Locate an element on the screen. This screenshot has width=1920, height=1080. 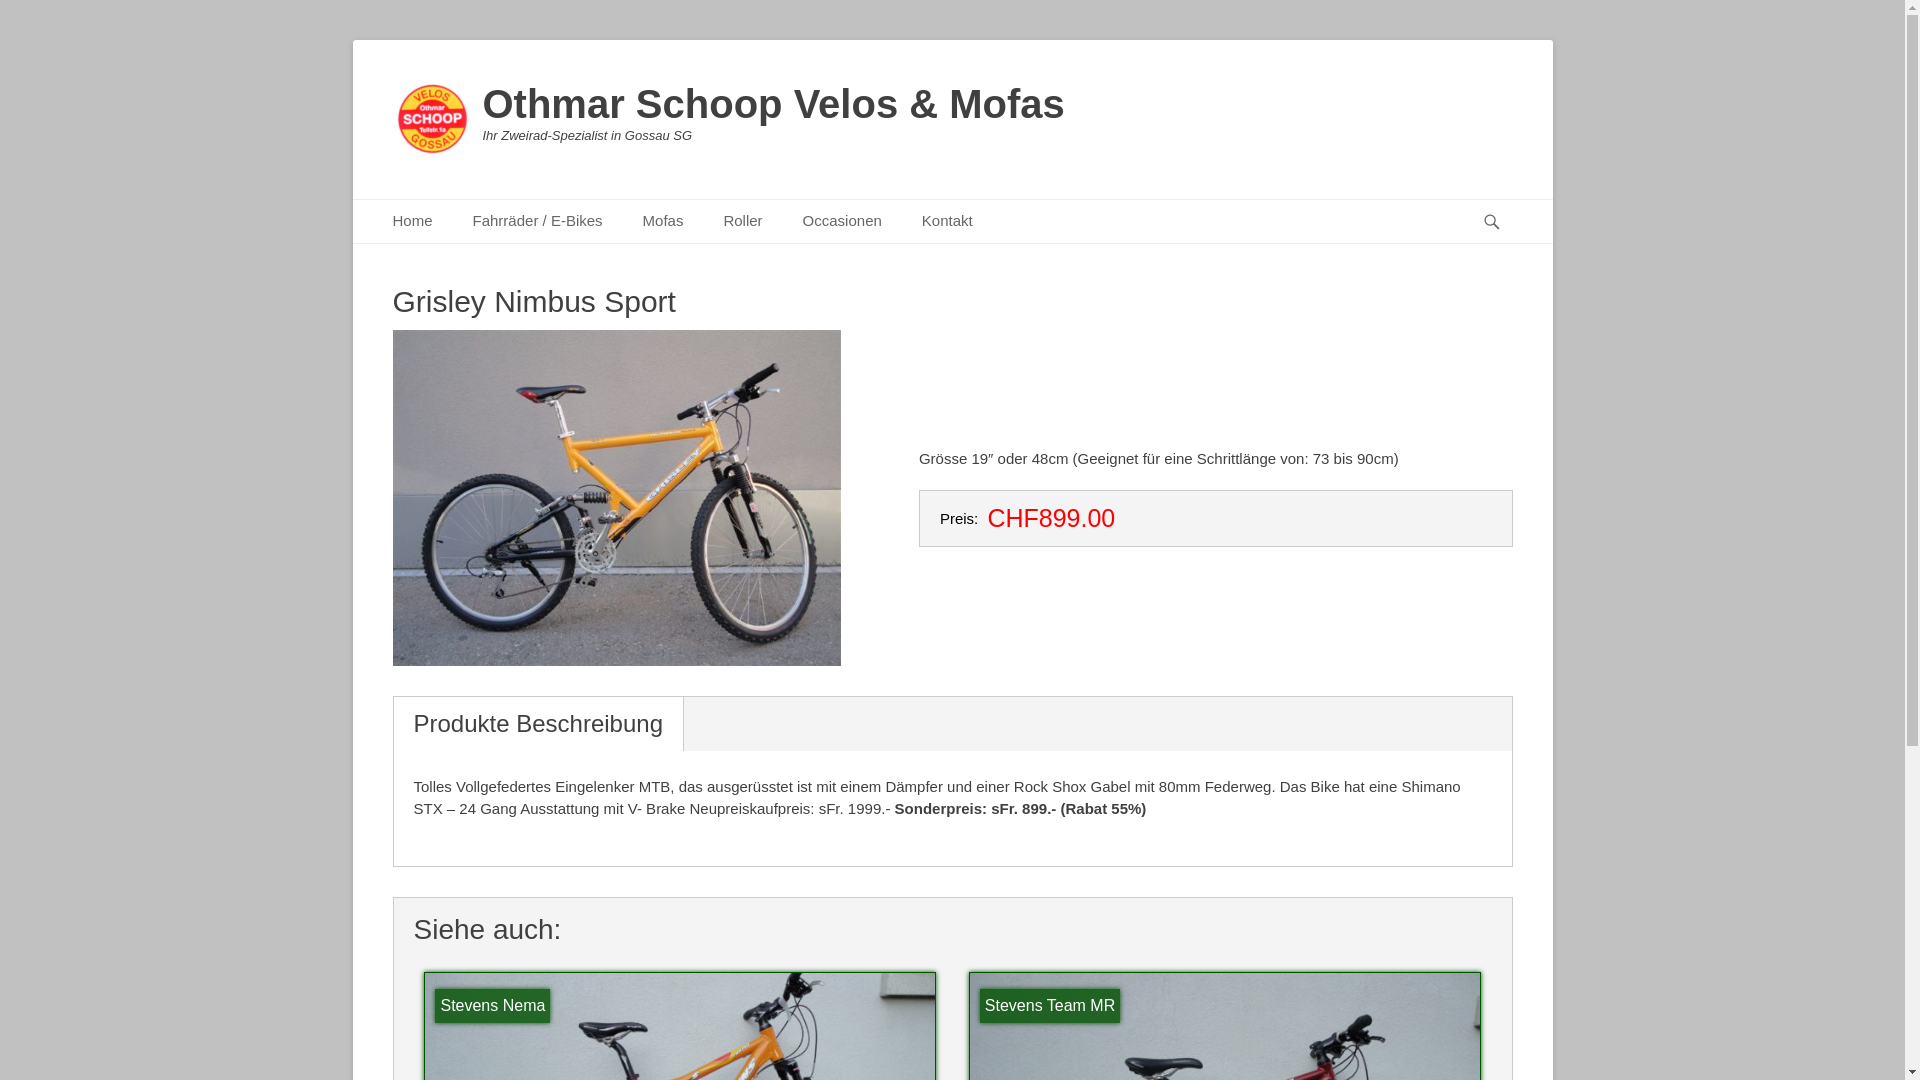
Roller is located at coordinates (742, 222).